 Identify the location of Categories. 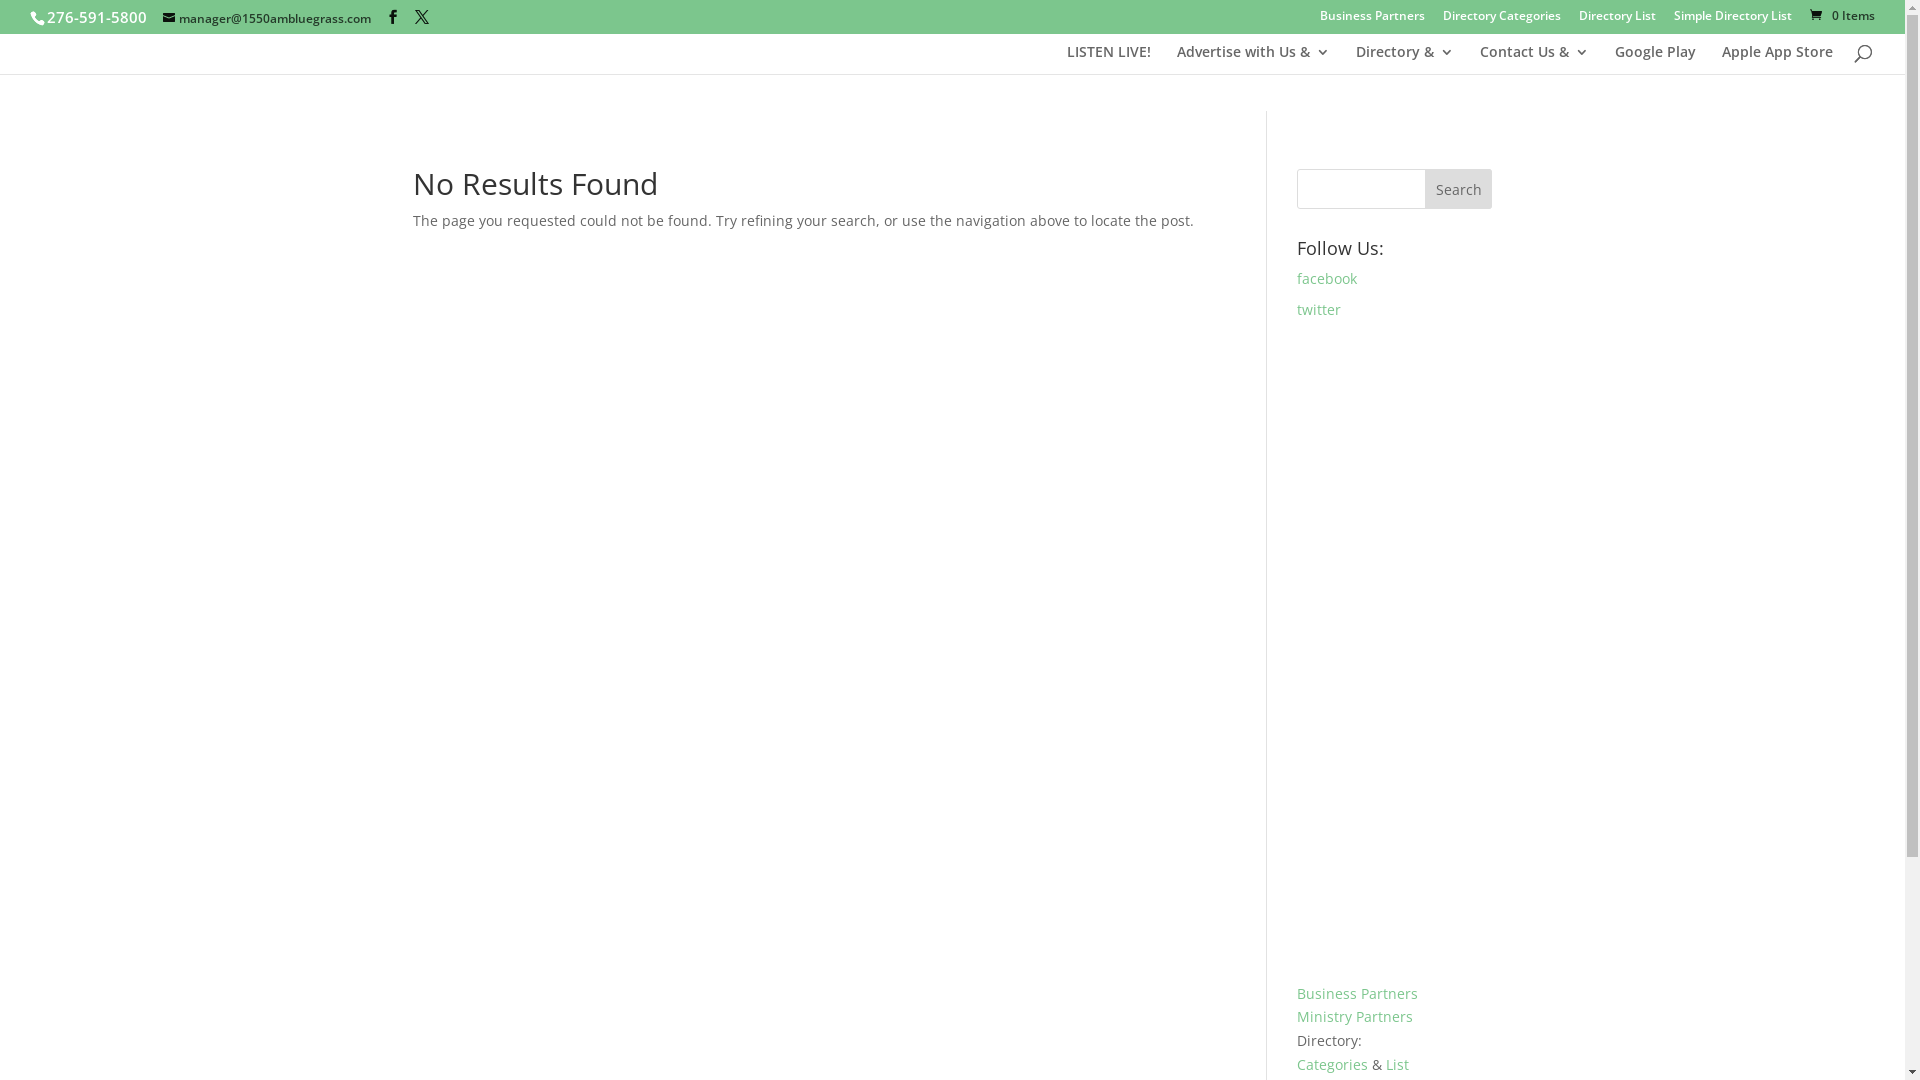
(1332, 1064).